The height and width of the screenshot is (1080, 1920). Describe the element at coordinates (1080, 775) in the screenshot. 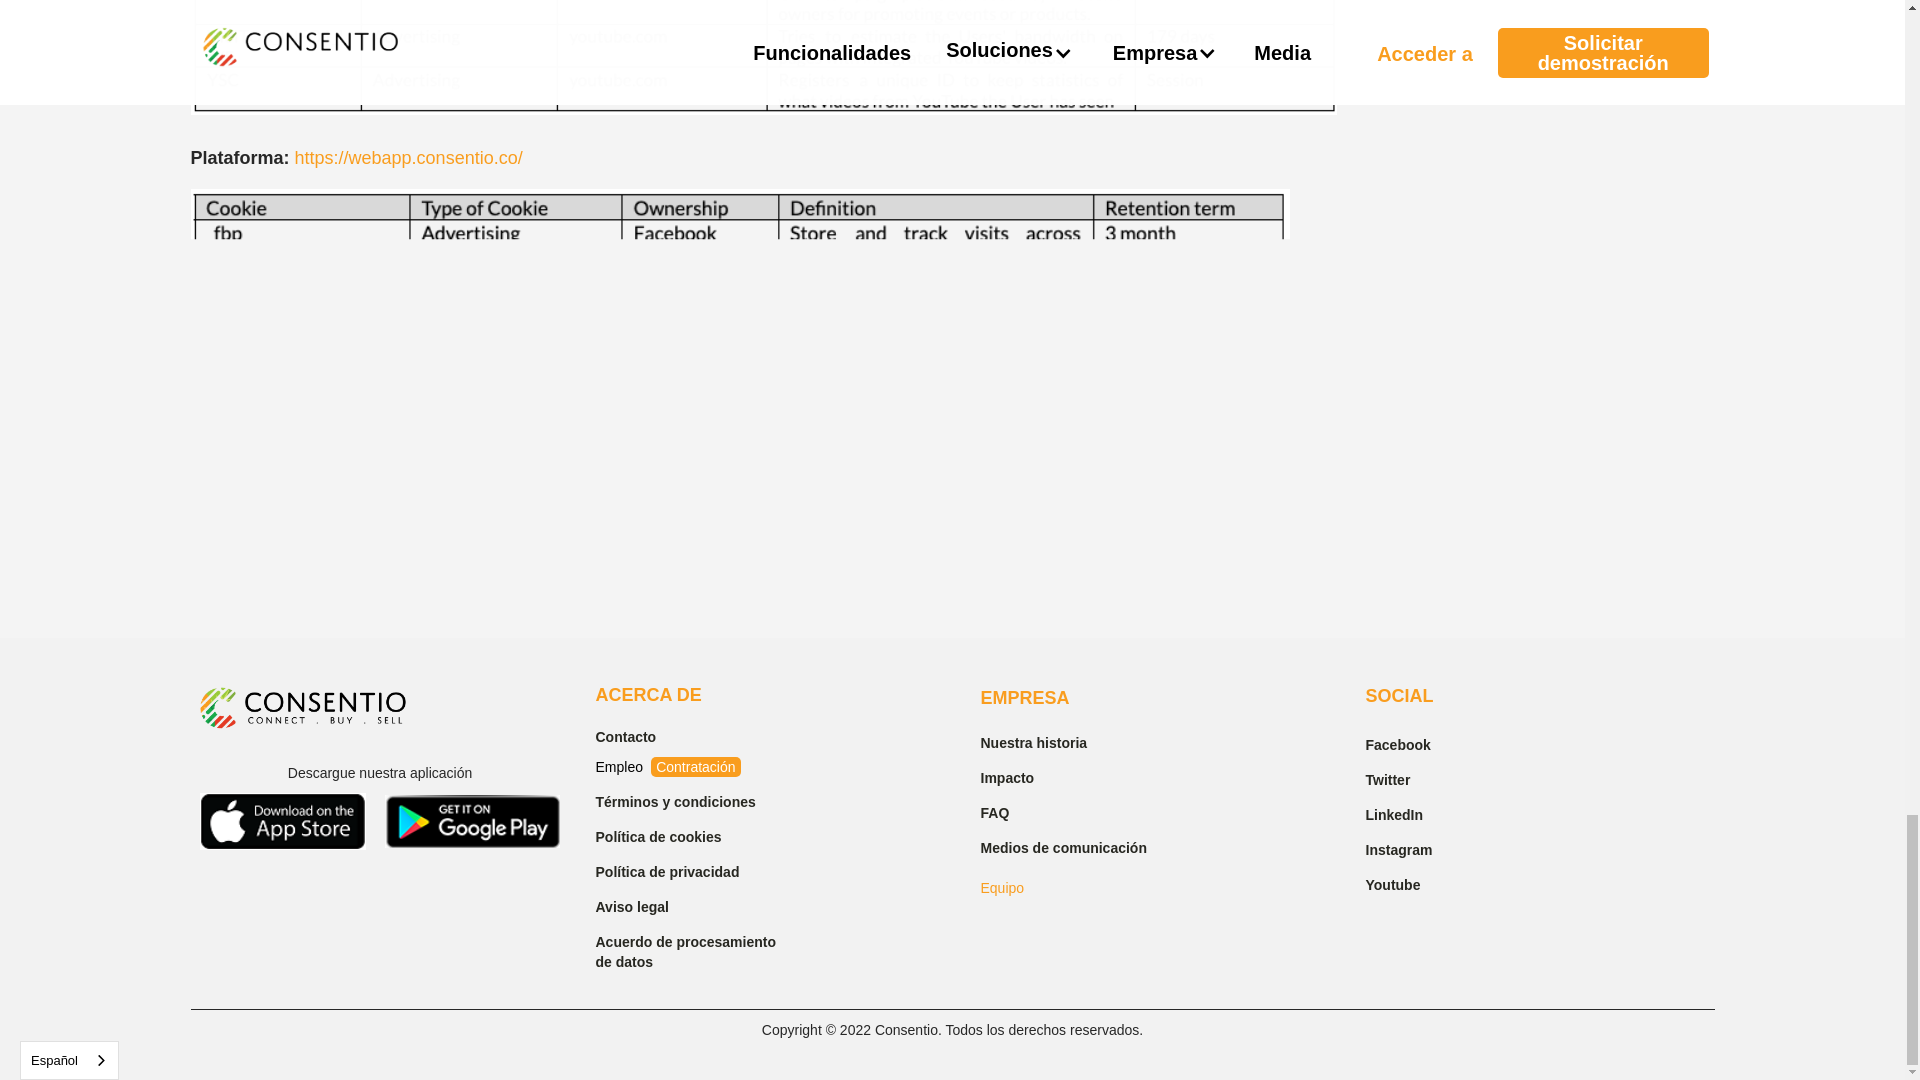

I see `Impacto` at that location.